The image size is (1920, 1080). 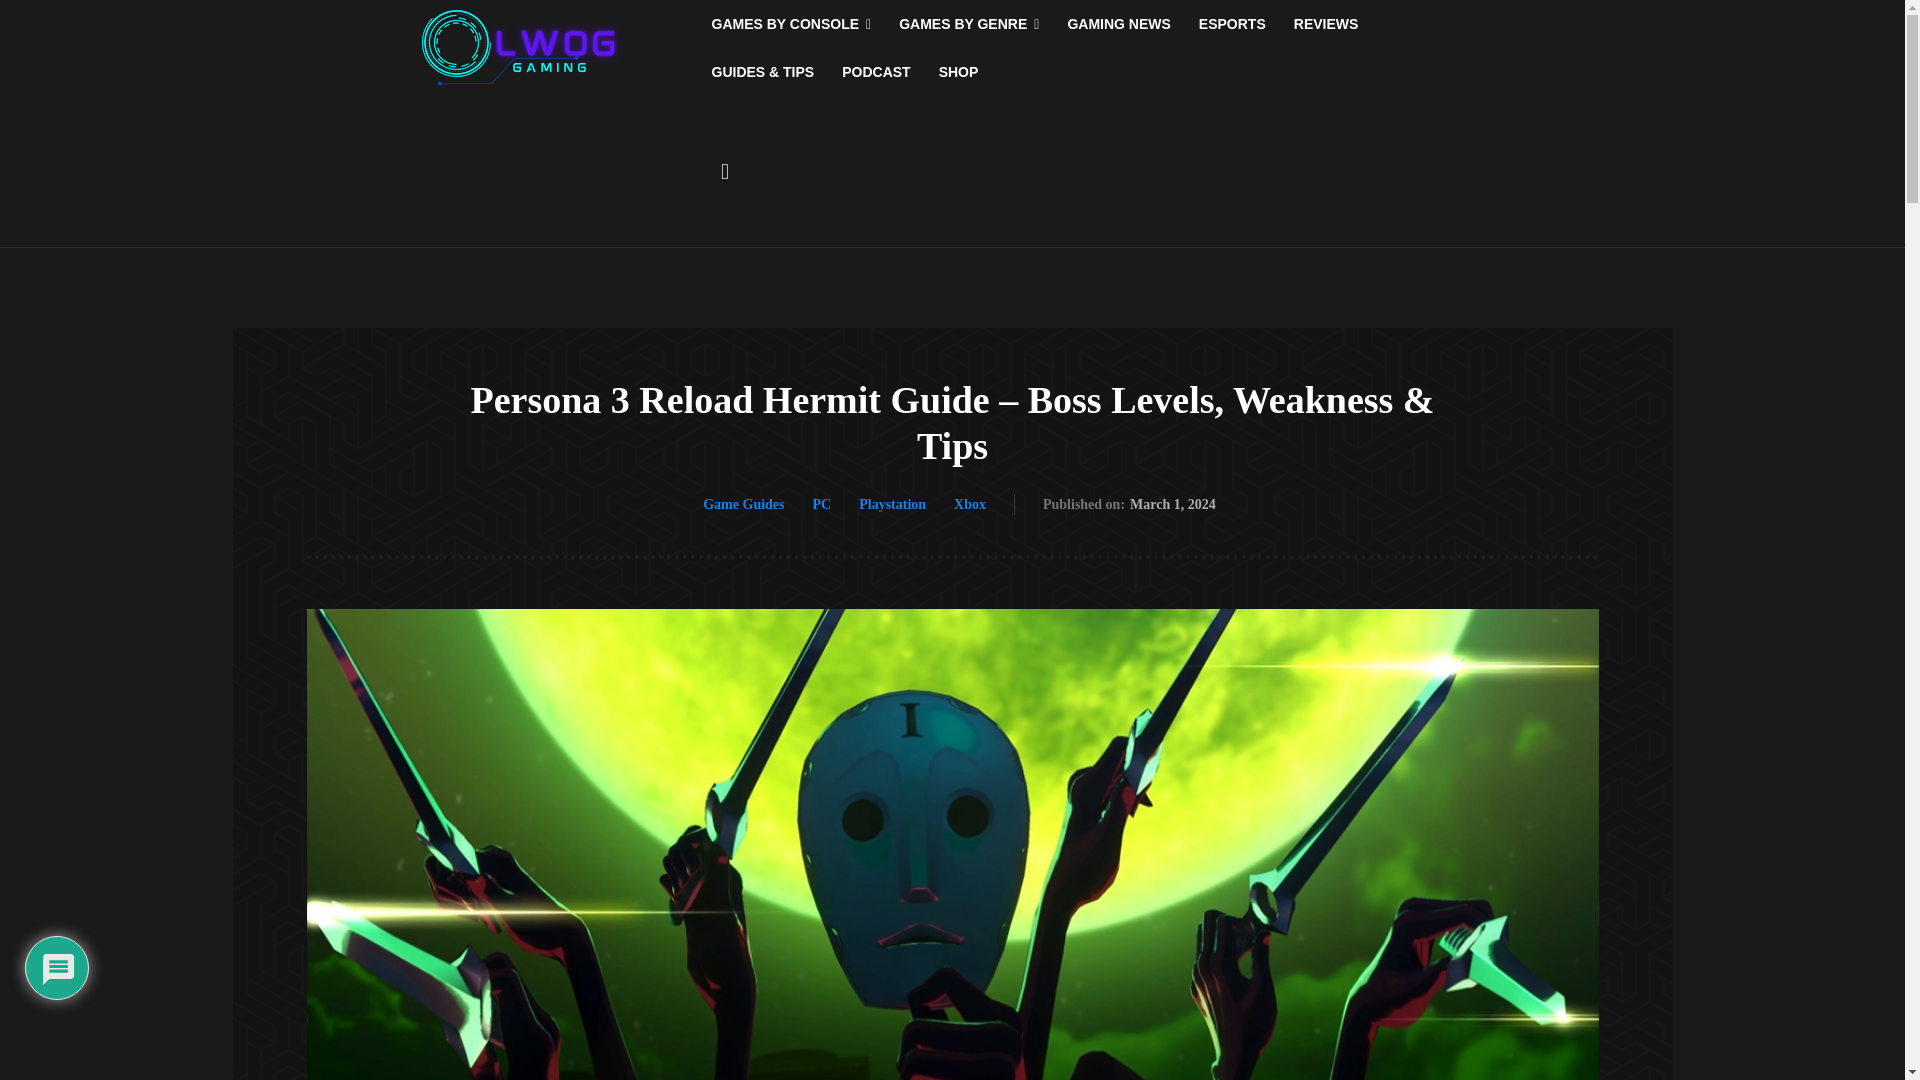 I want to click on GAMING NEWS, so click(x=1118, y=24).